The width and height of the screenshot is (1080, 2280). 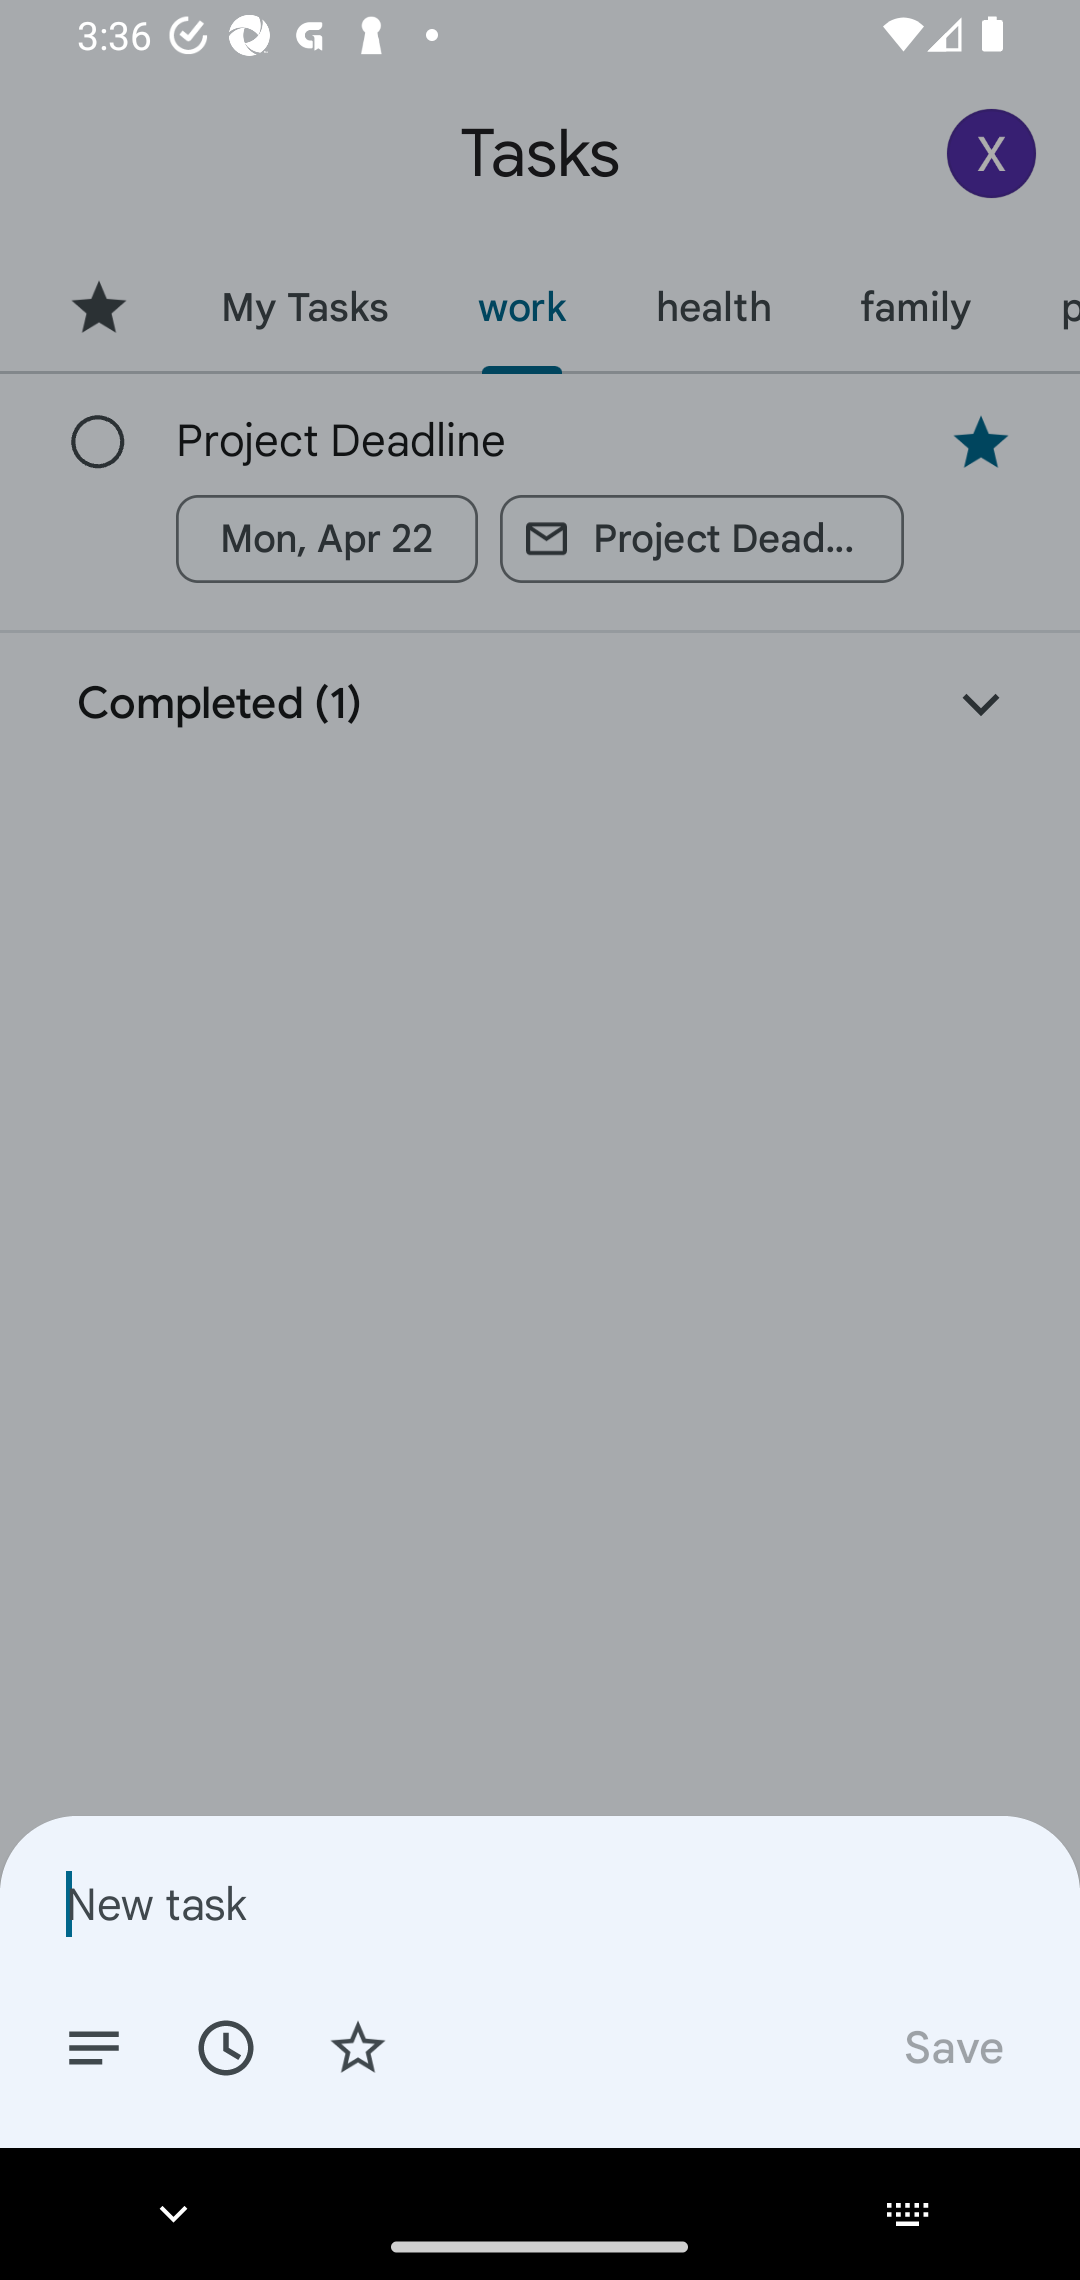 What do you see at coordinates (94, 2046) in the screenshot?
I see `Add details` at bounding box center [94, 2046].